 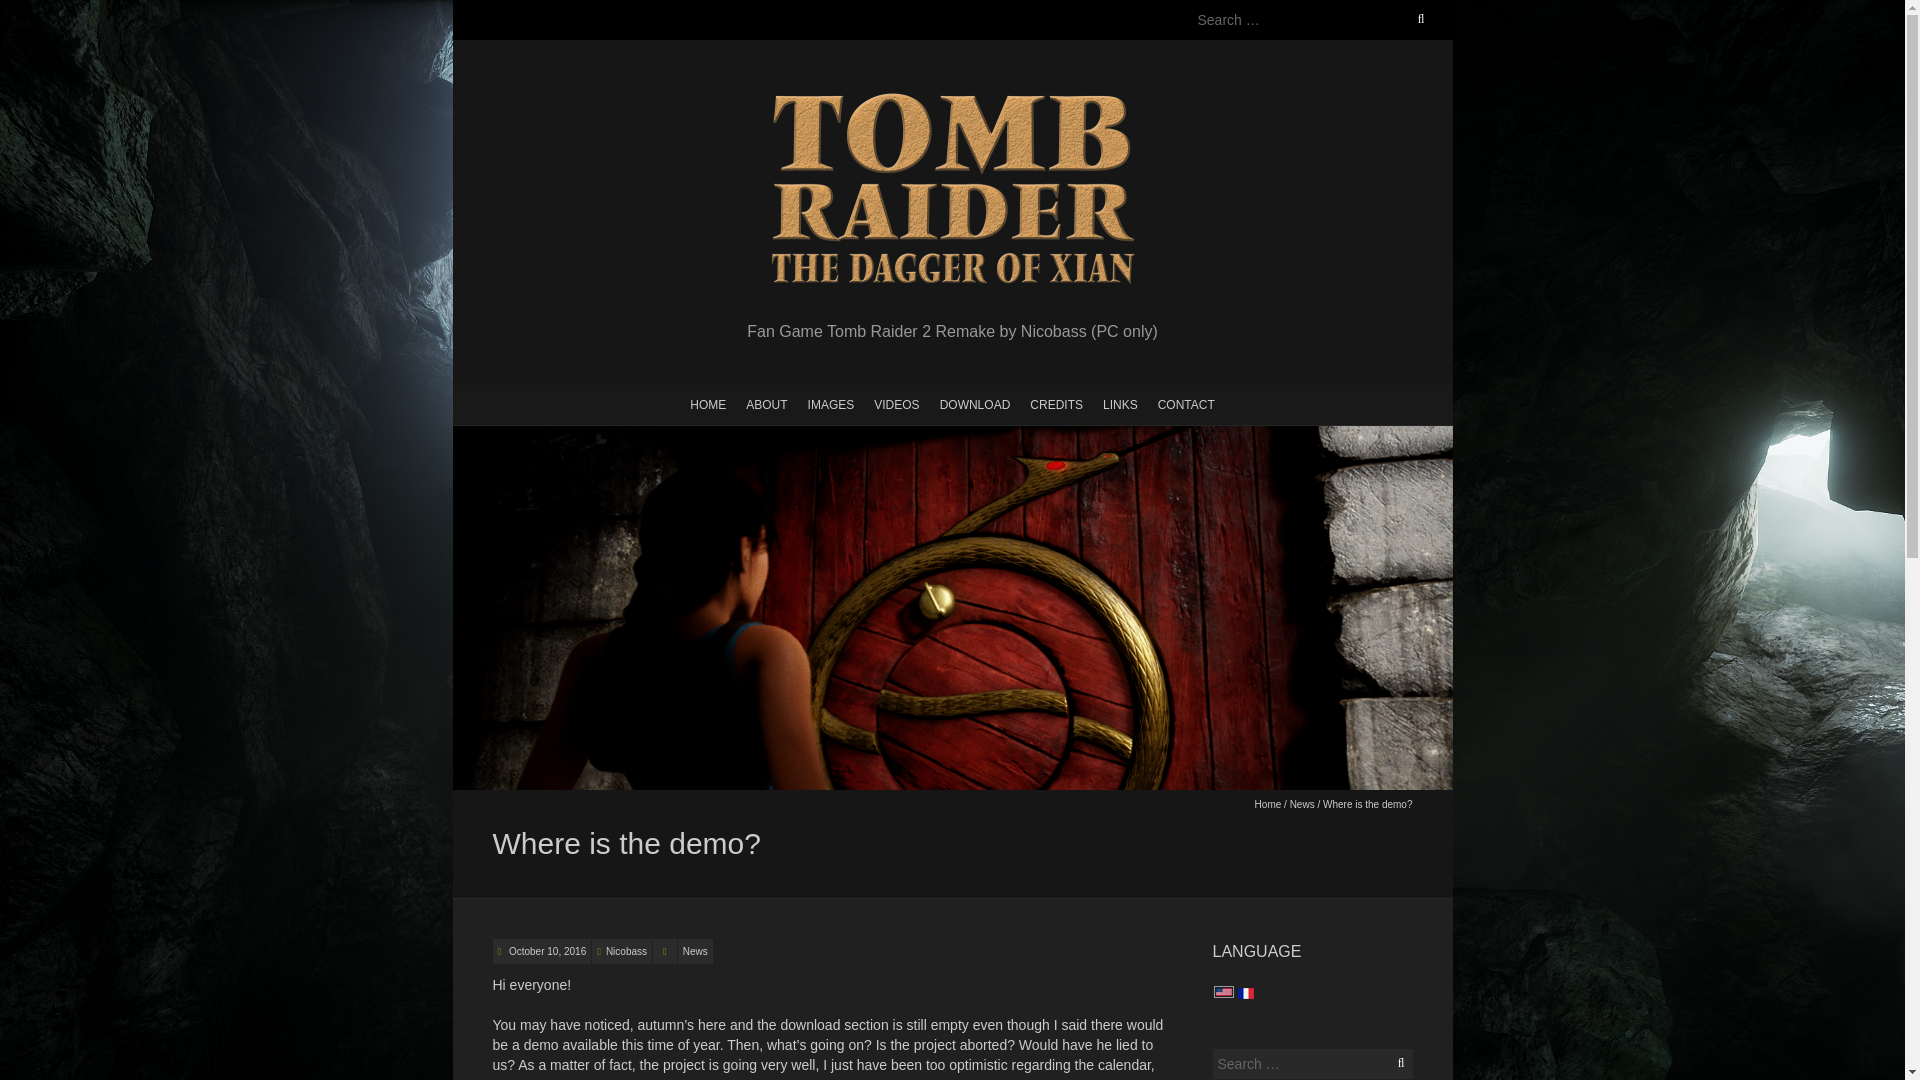 What do you see at coordinates (1186, 404) in the screenshot?
I see `CONTACT` at bounding box center [1186, 404].